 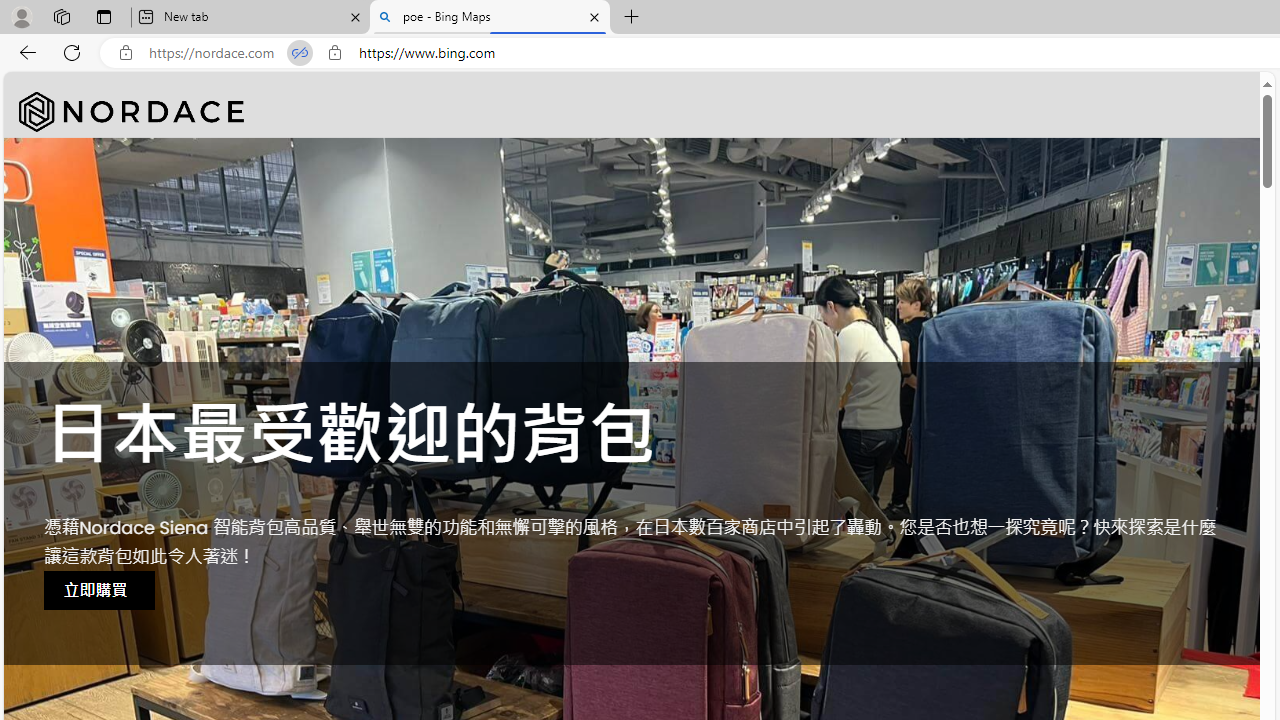 What do you see at coordinates (61, 16) in the screenshot?
I see `Workspaces` at bounding box center [61, 16].